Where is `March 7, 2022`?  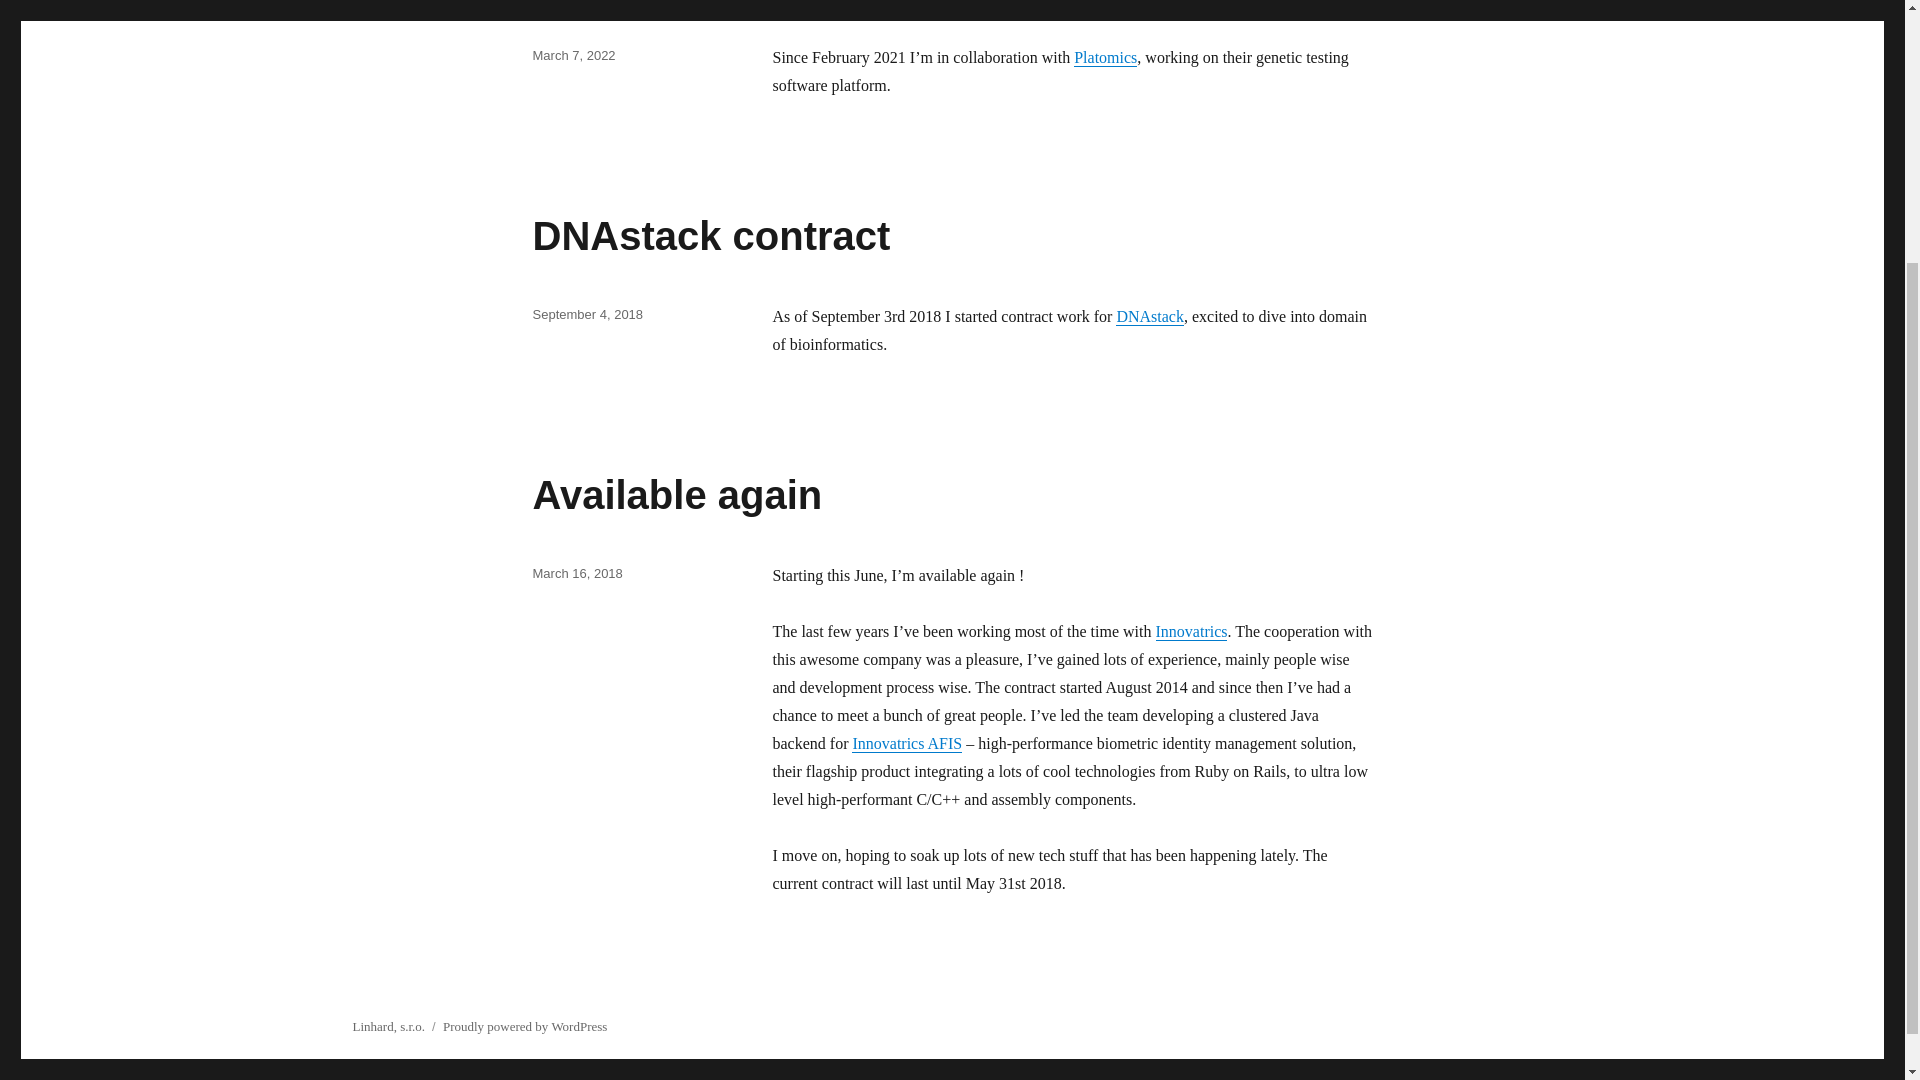 March 7, 2022 is located at coordinates (572, 54).